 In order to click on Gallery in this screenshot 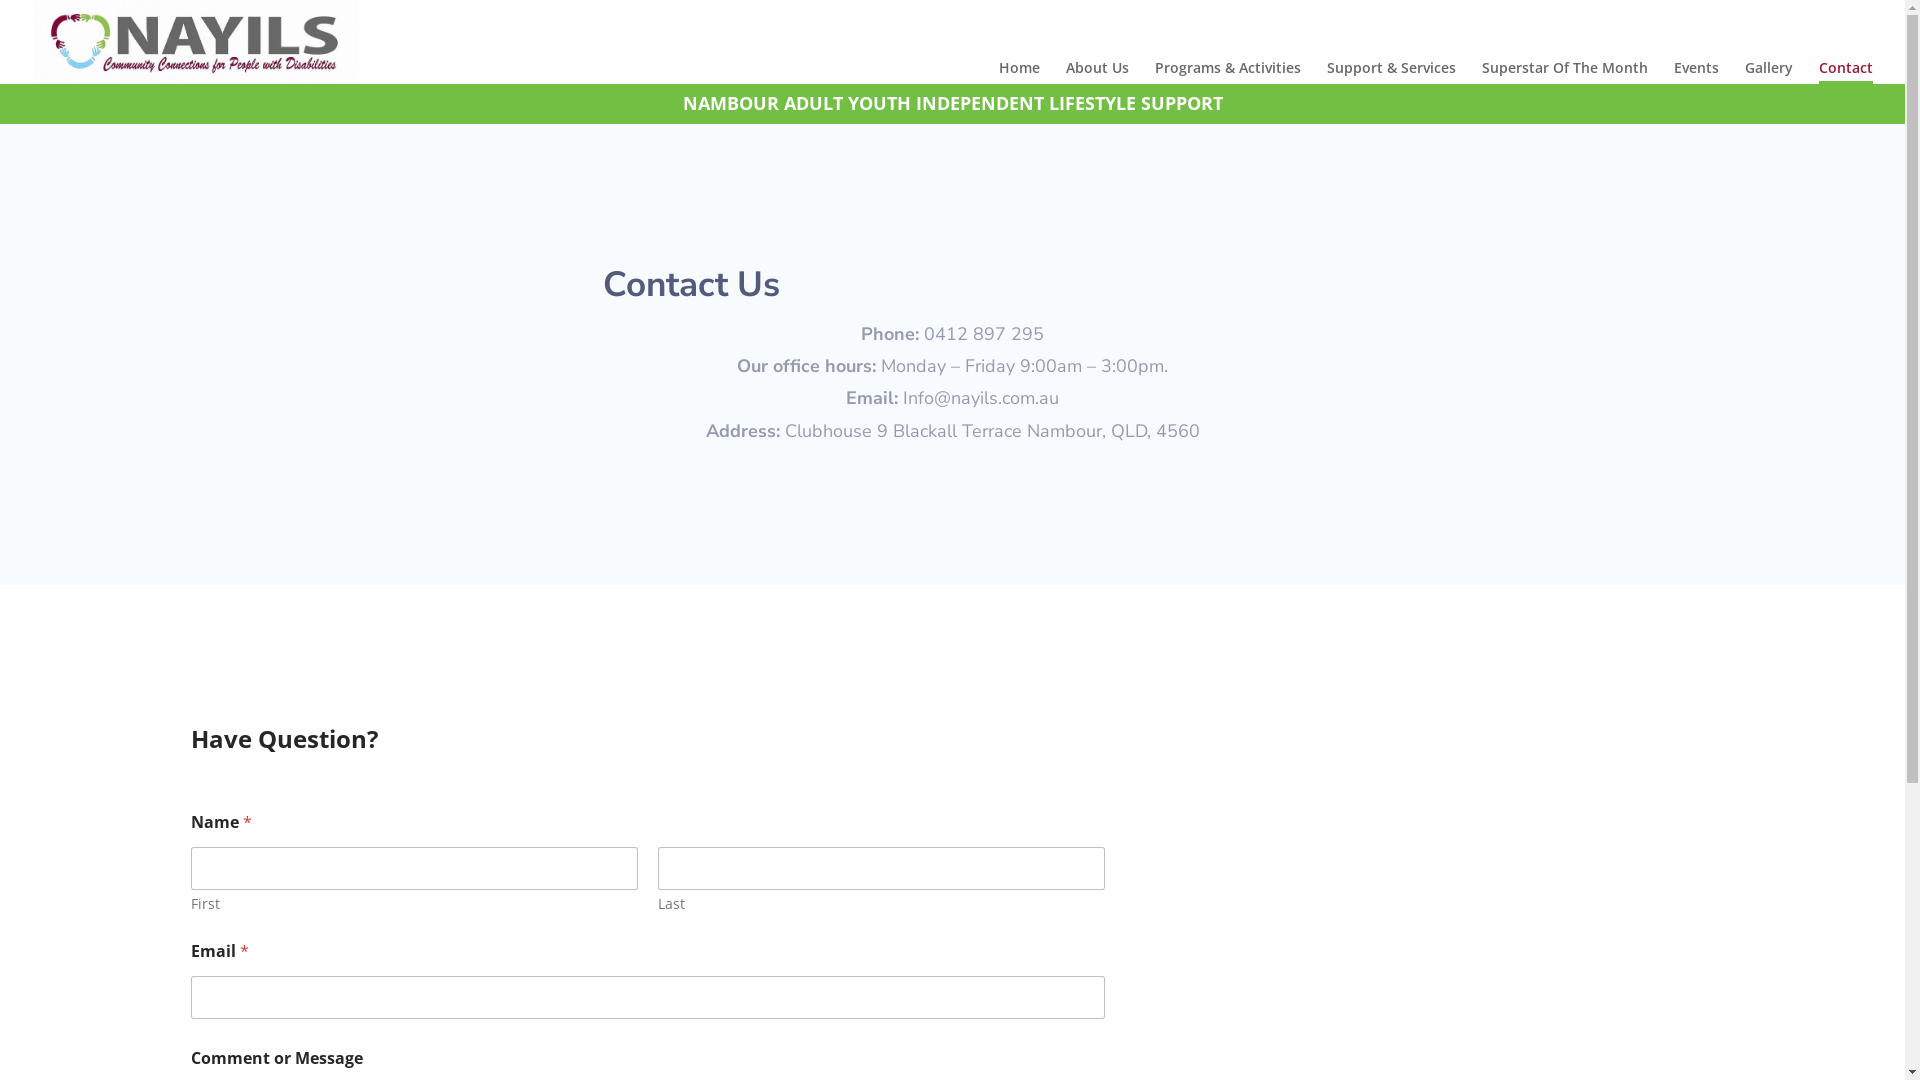, I will do `click(1769, 71)`.